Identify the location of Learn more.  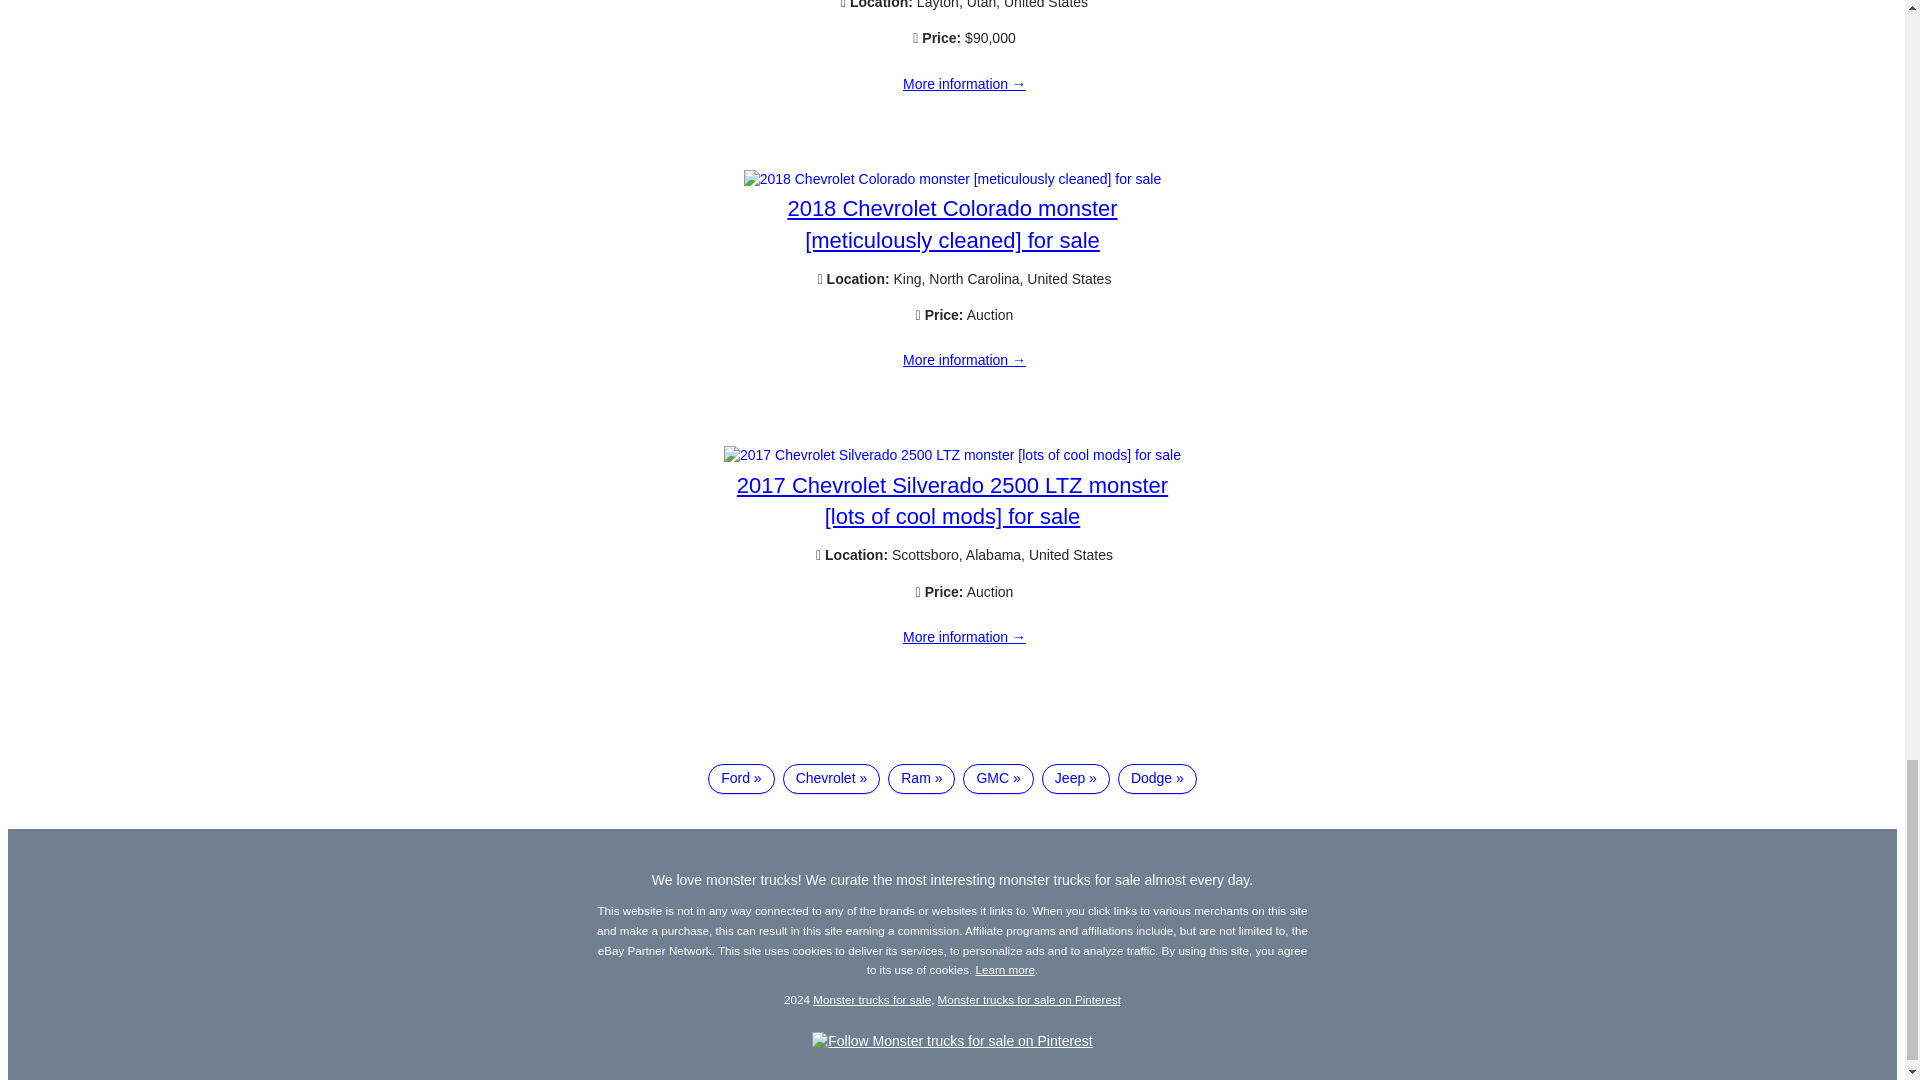
(1006, 970).